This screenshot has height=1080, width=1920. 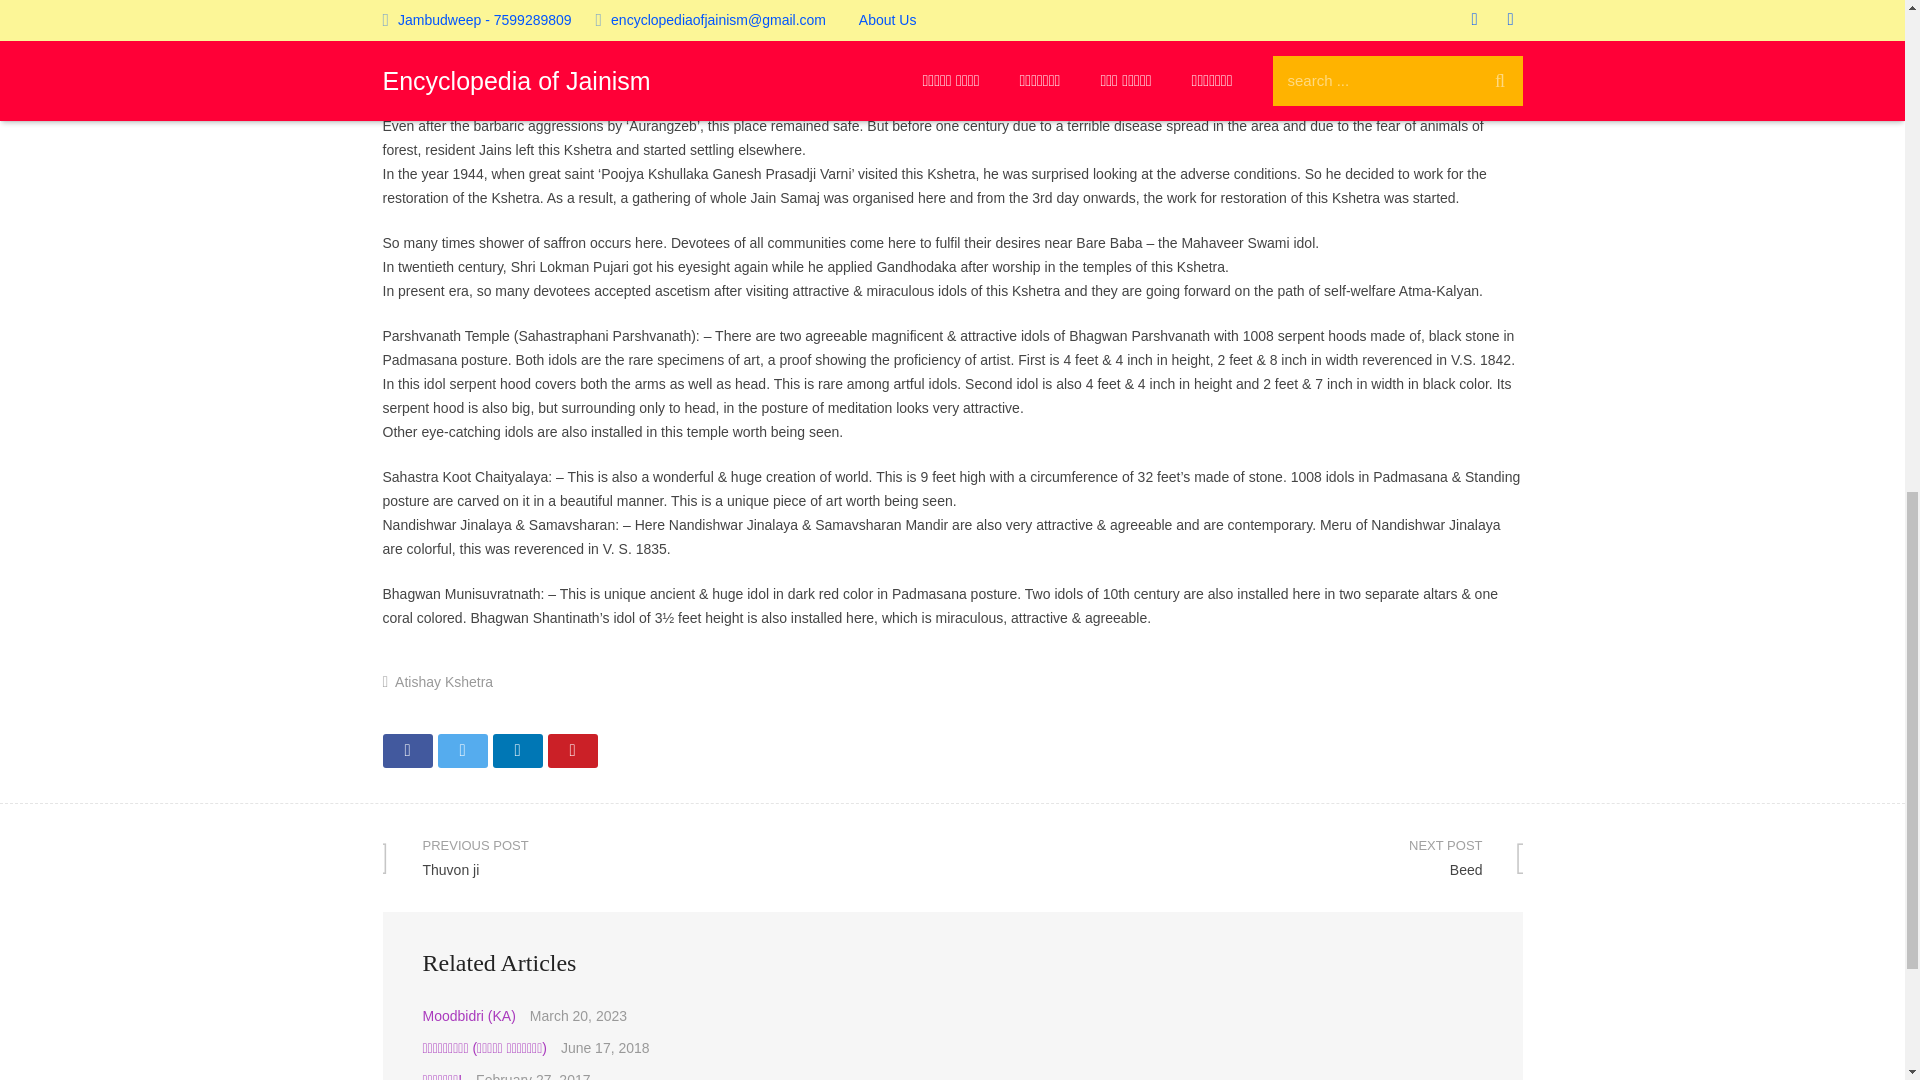 What do you see at coordinates (572, 750) in the screenshot?
I see `Tweet this` at bounding box center [572, 750].